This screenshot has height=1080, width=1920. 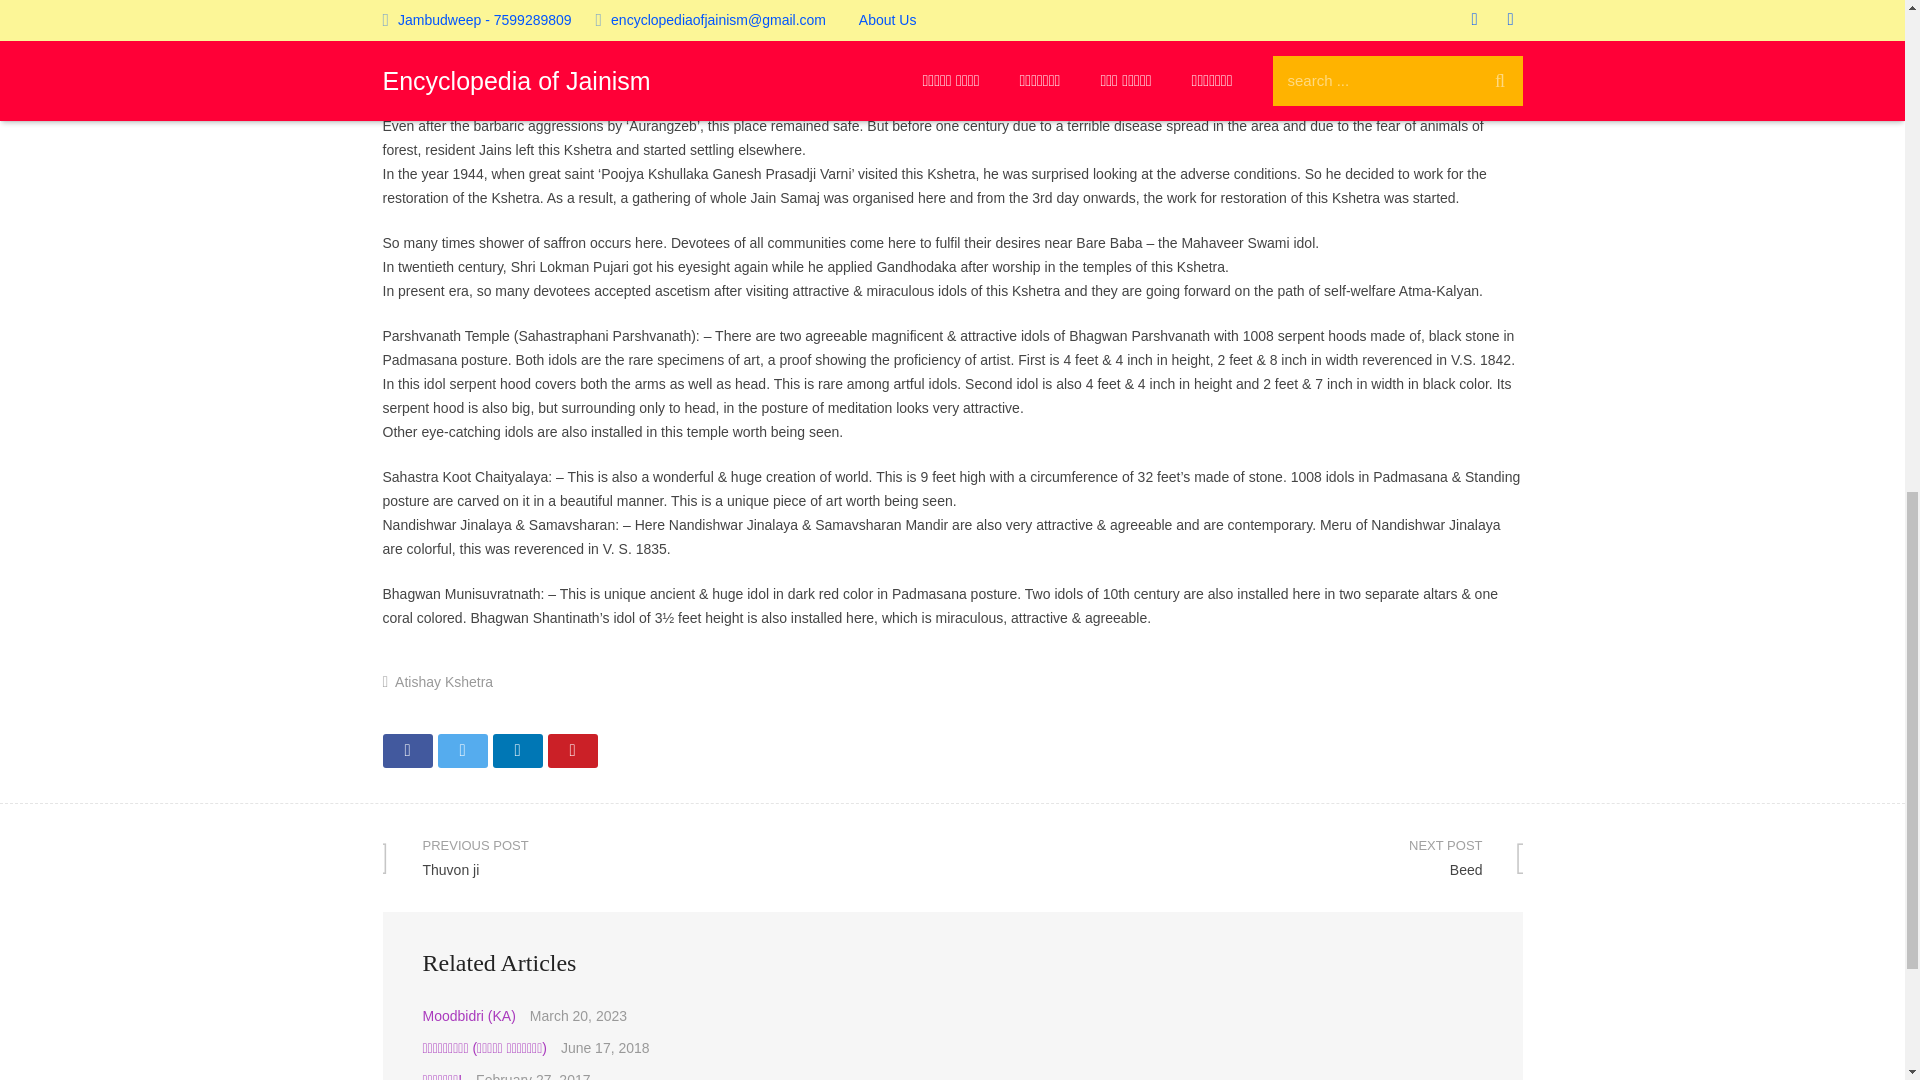 What do you see at coordinates (572, 750) in the screenshot?
I see `Tweet this` at bounding box center [572, 750].